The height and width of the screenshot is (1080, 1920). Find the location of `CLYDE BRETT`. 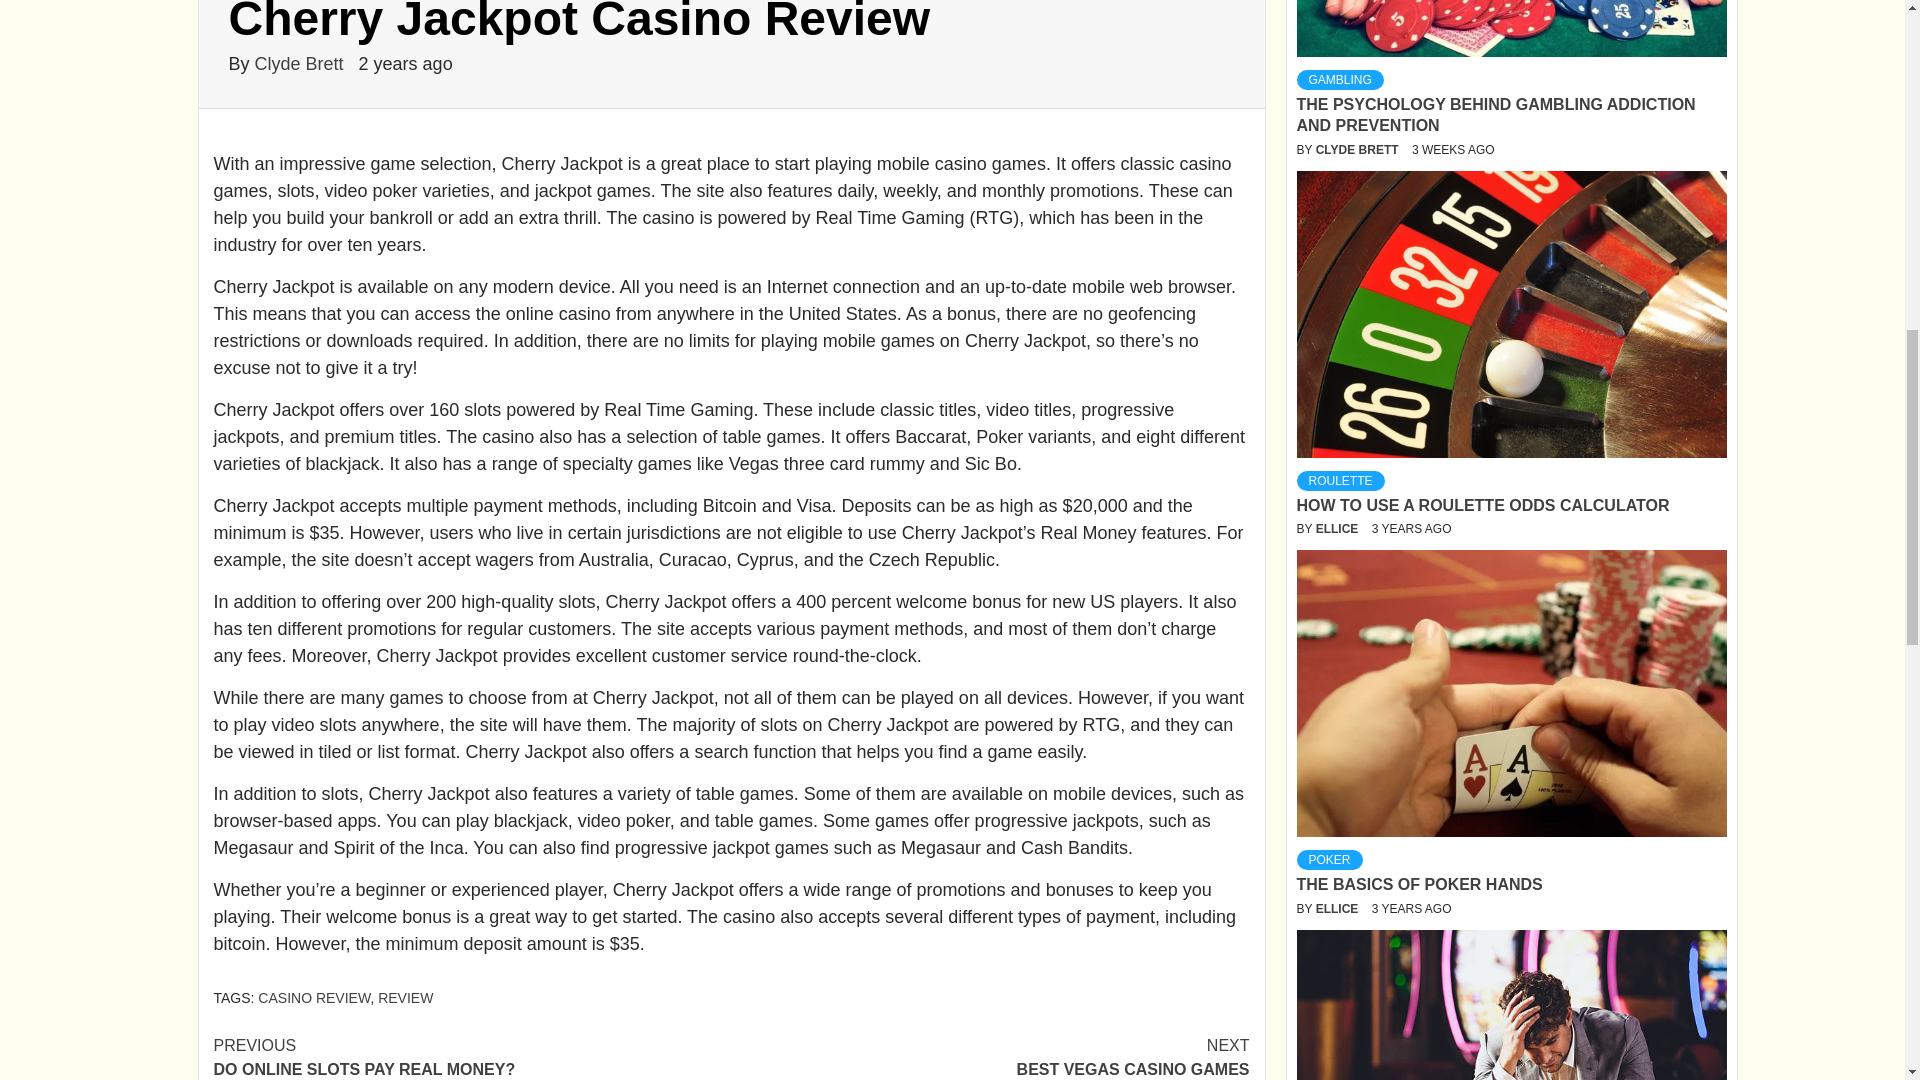

CLYDE BRETT is located at coordinates (990, 1056).